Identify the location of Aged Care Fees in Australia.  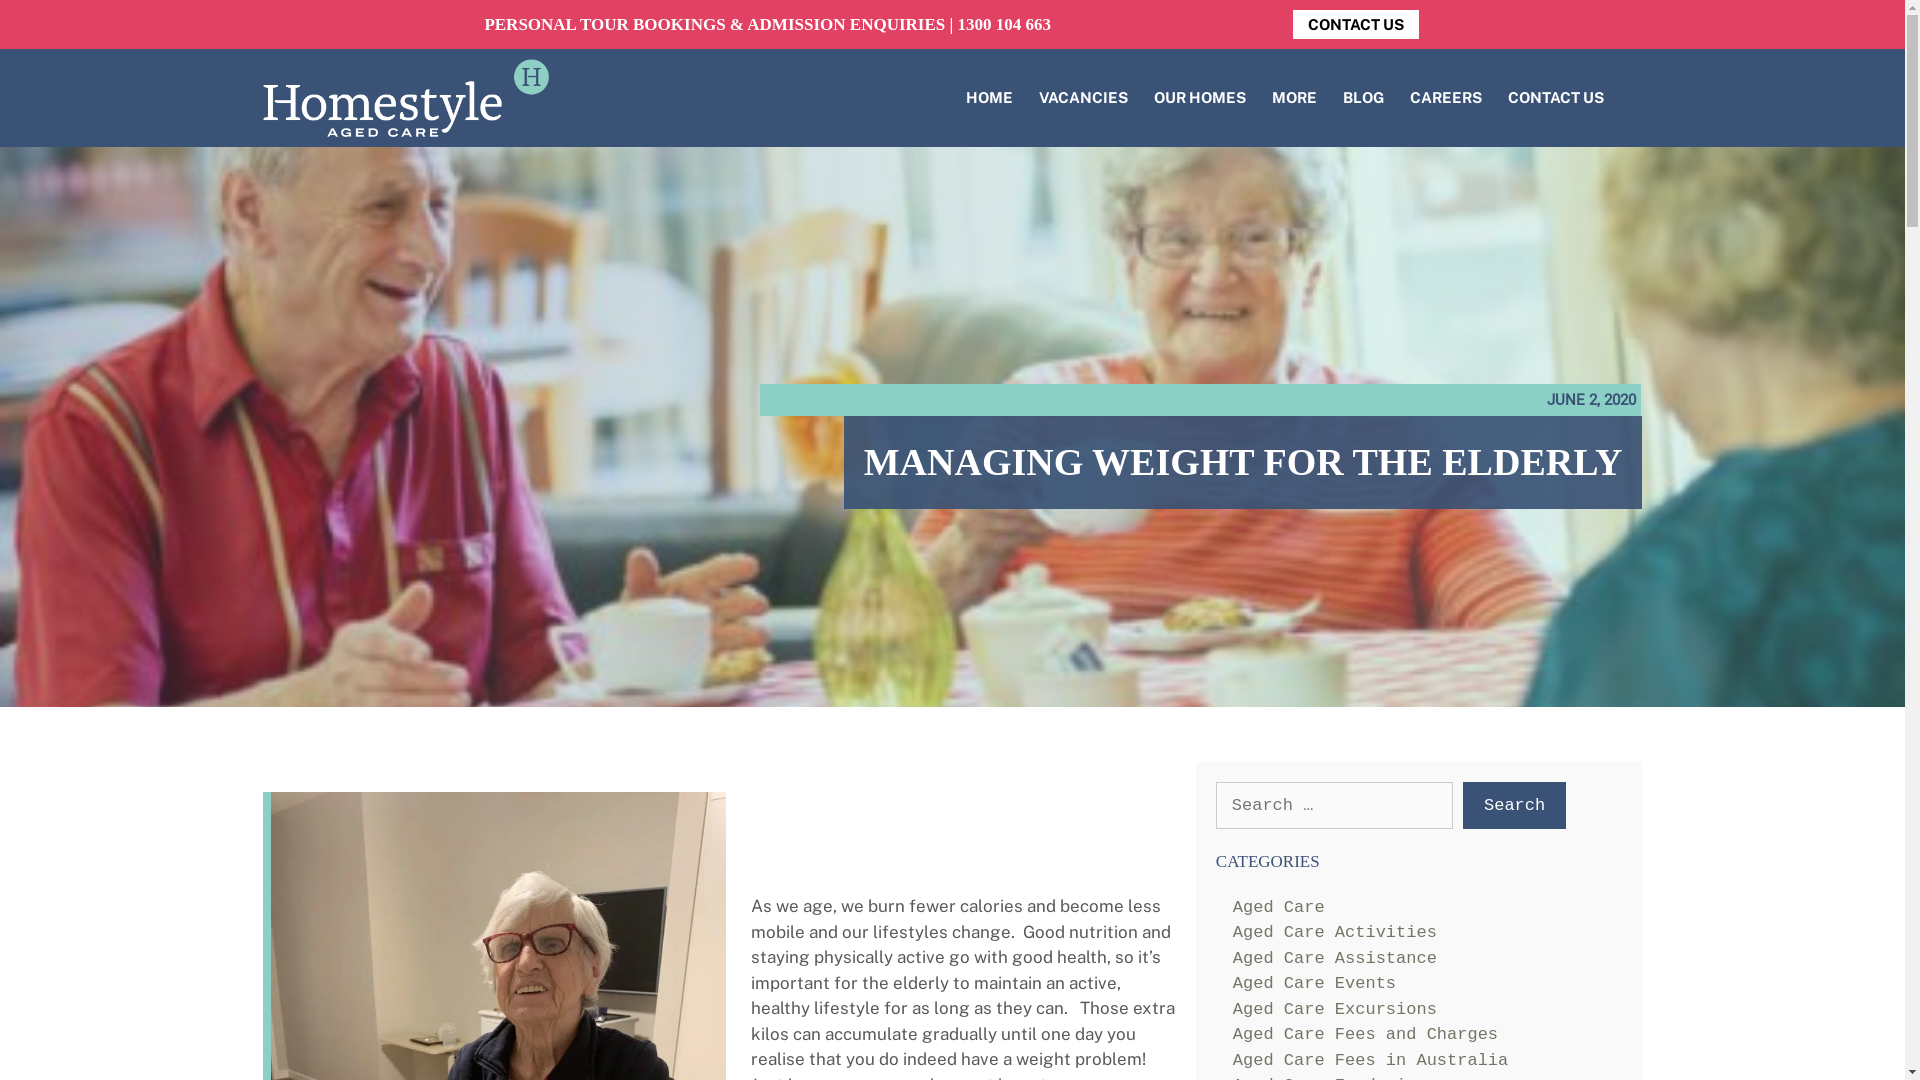
(1370, 1060).